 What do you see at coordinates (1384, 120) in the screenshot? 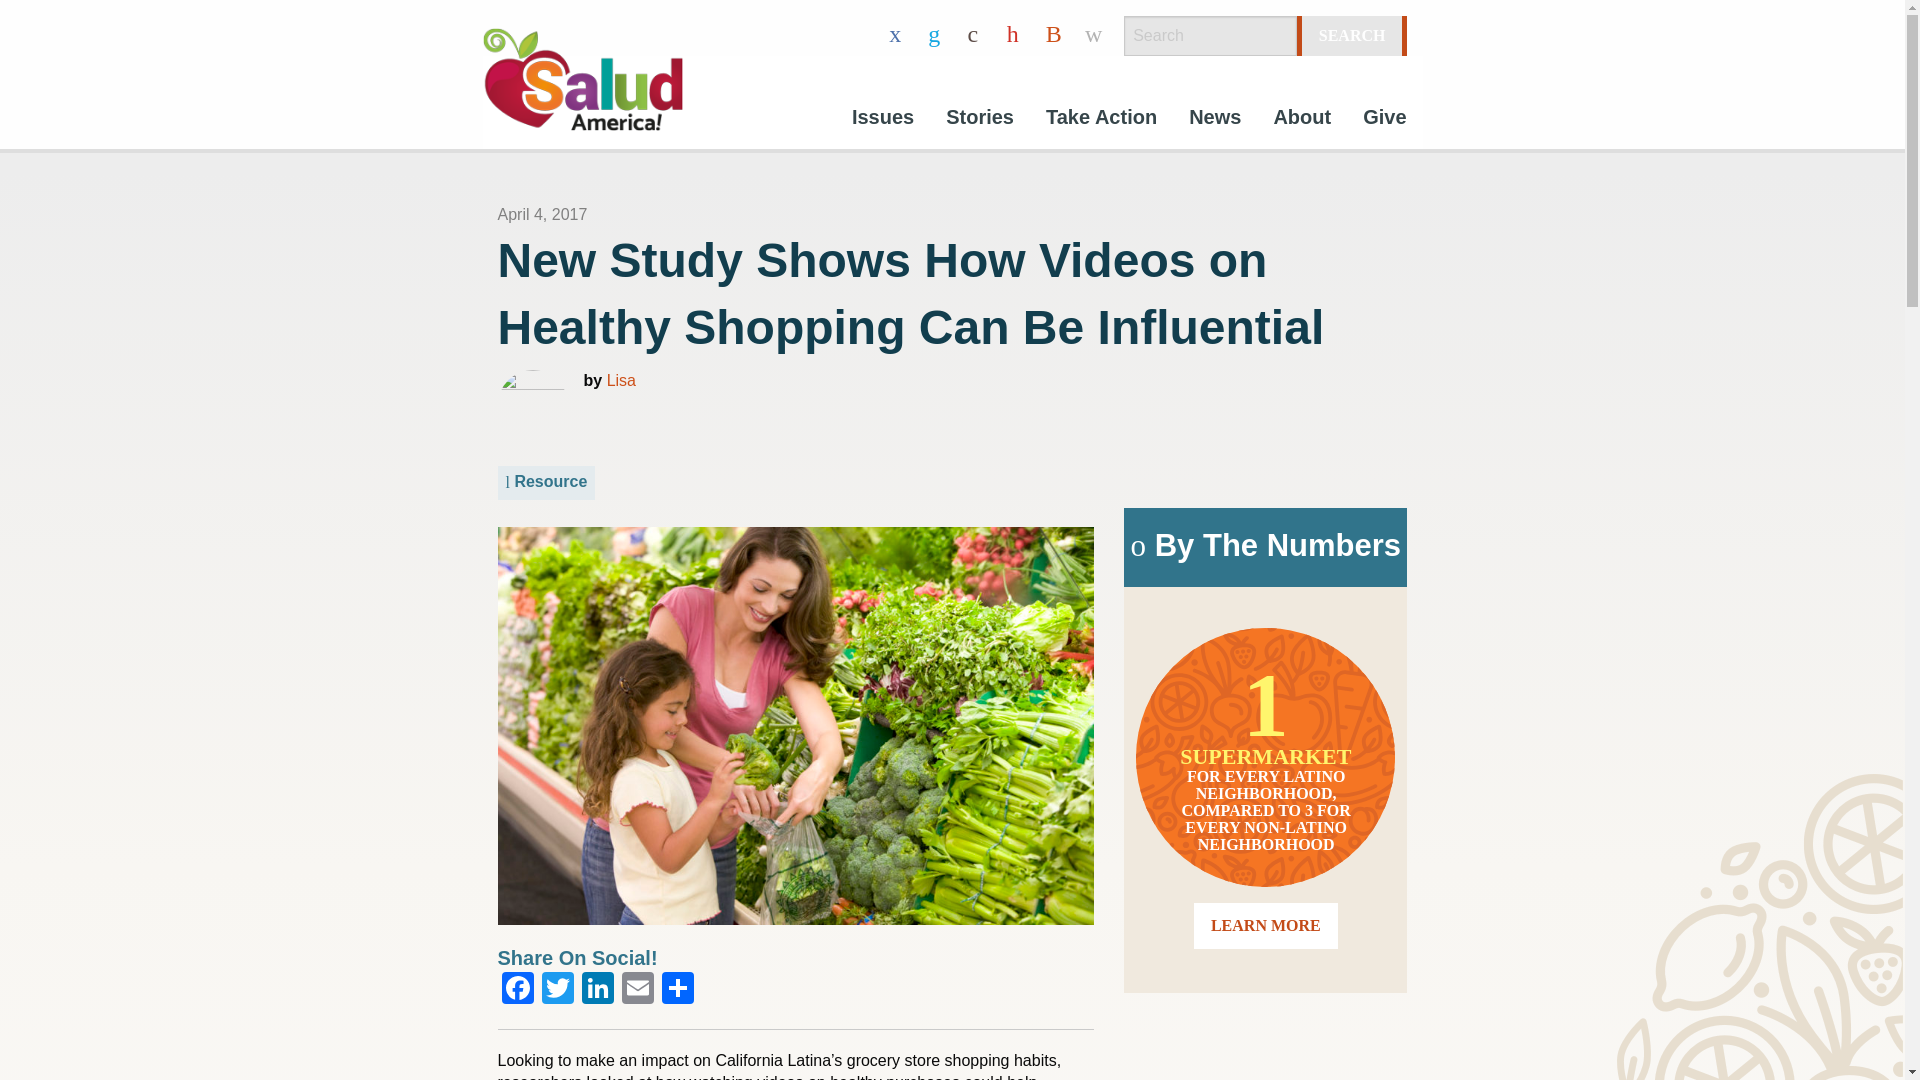
I see `Give` at bounding box center [1384, 120].